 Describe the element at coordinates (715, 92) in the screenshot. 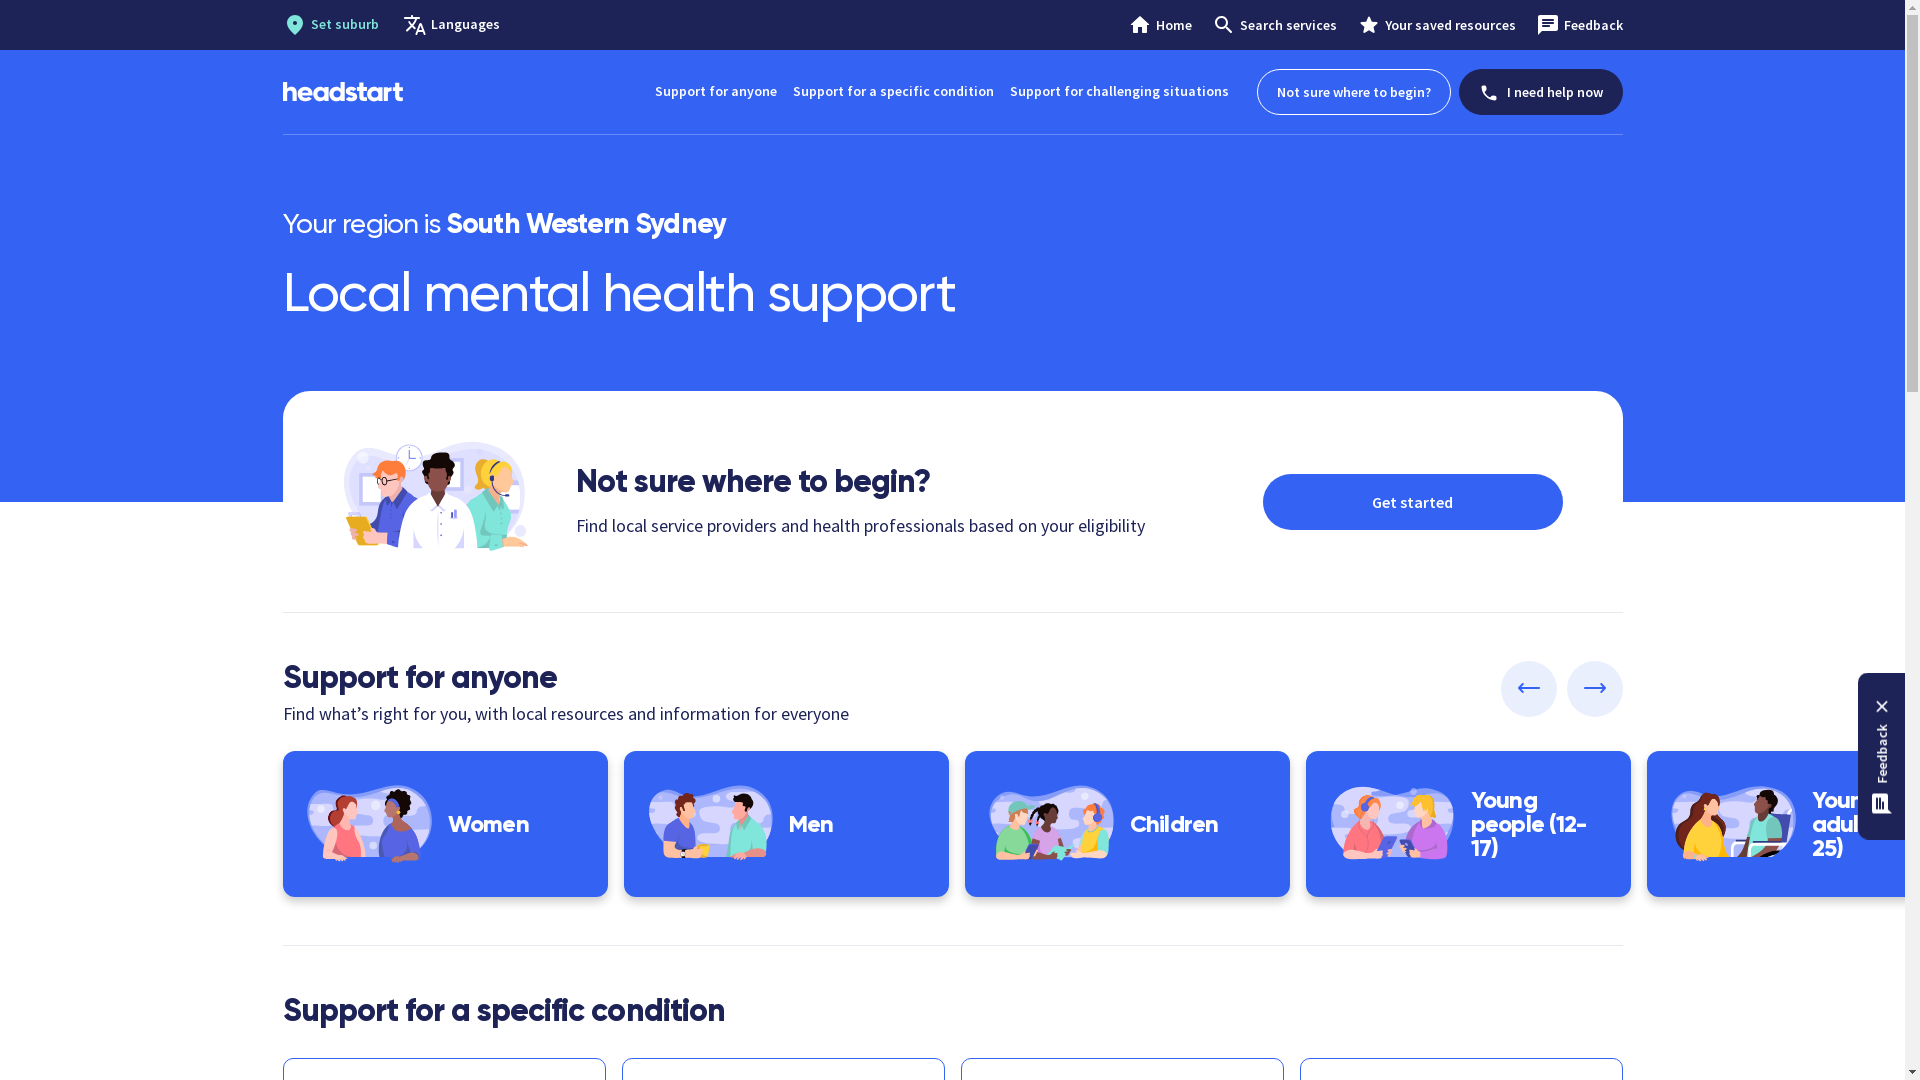

I see `Support for anyone` at that location.